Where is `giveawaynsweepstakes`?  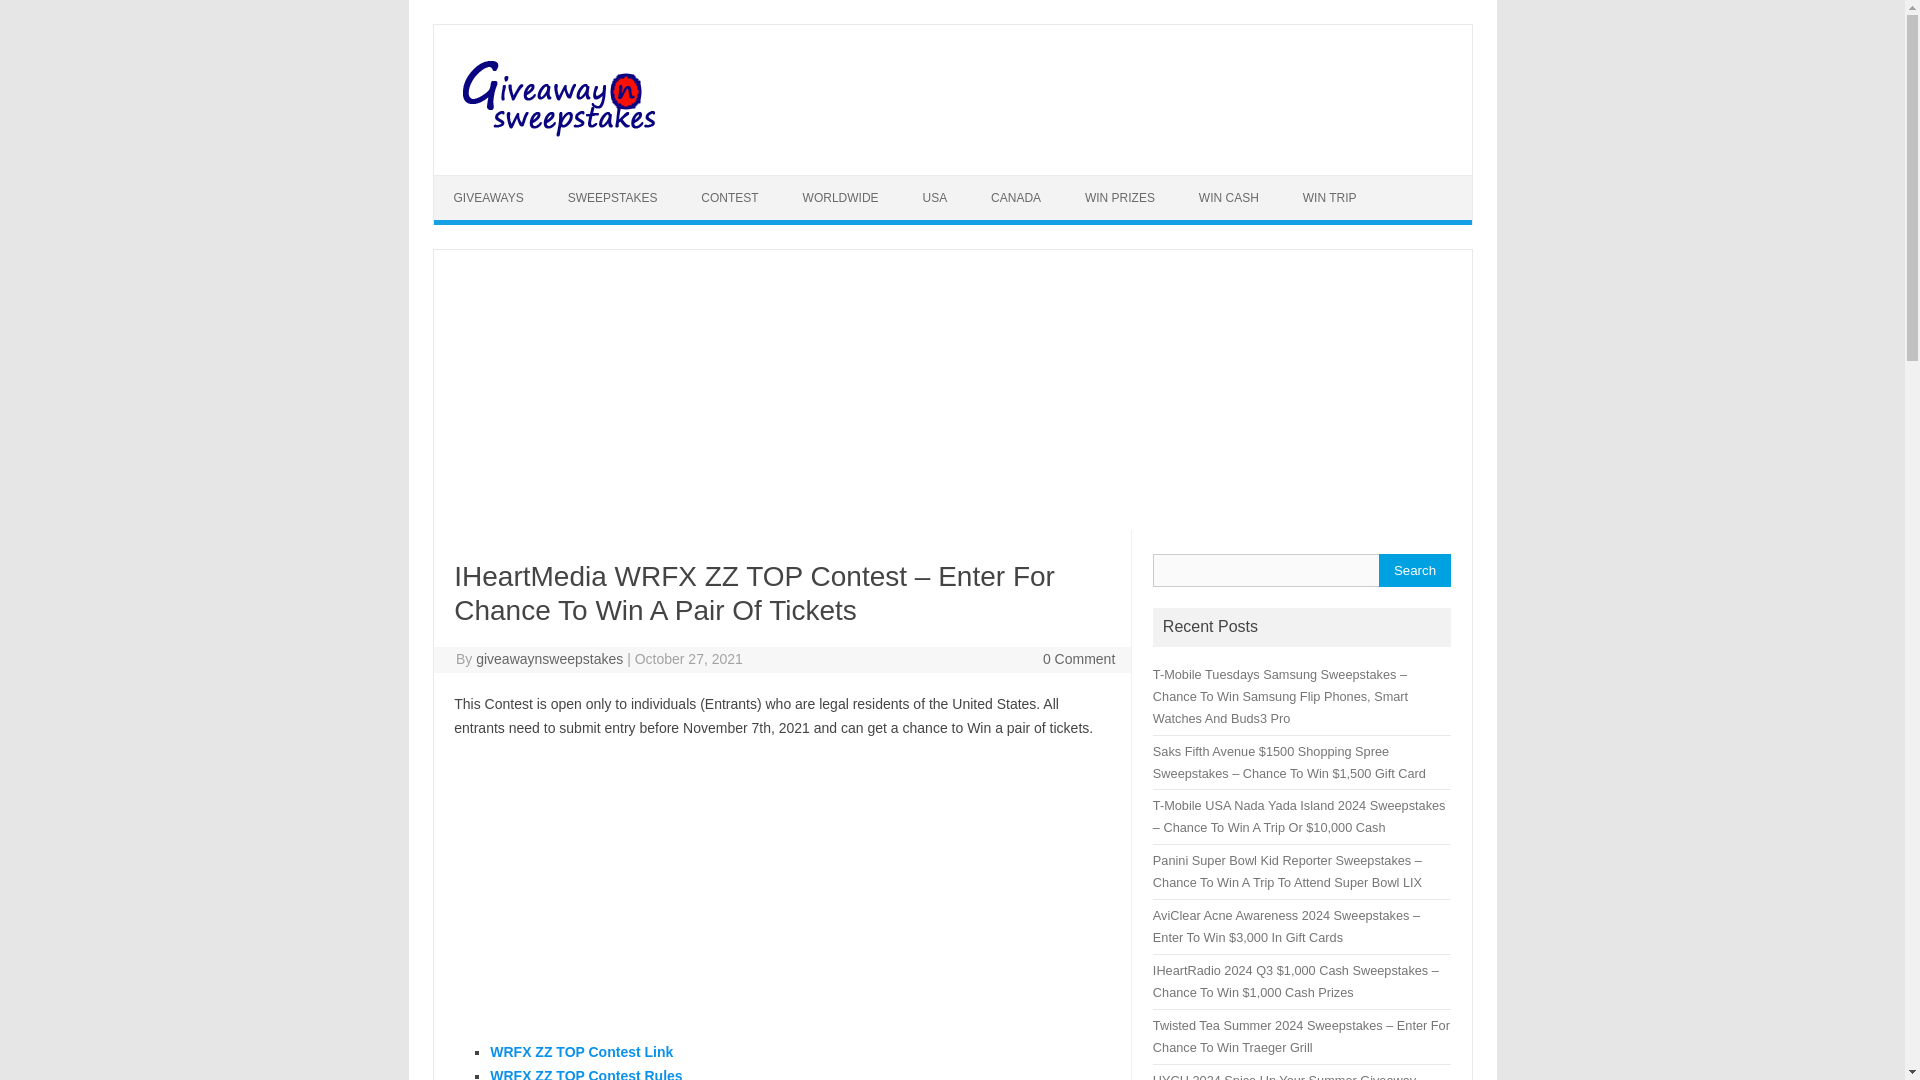
giveawaynsweepstakes is located at coordinates (549, 659).